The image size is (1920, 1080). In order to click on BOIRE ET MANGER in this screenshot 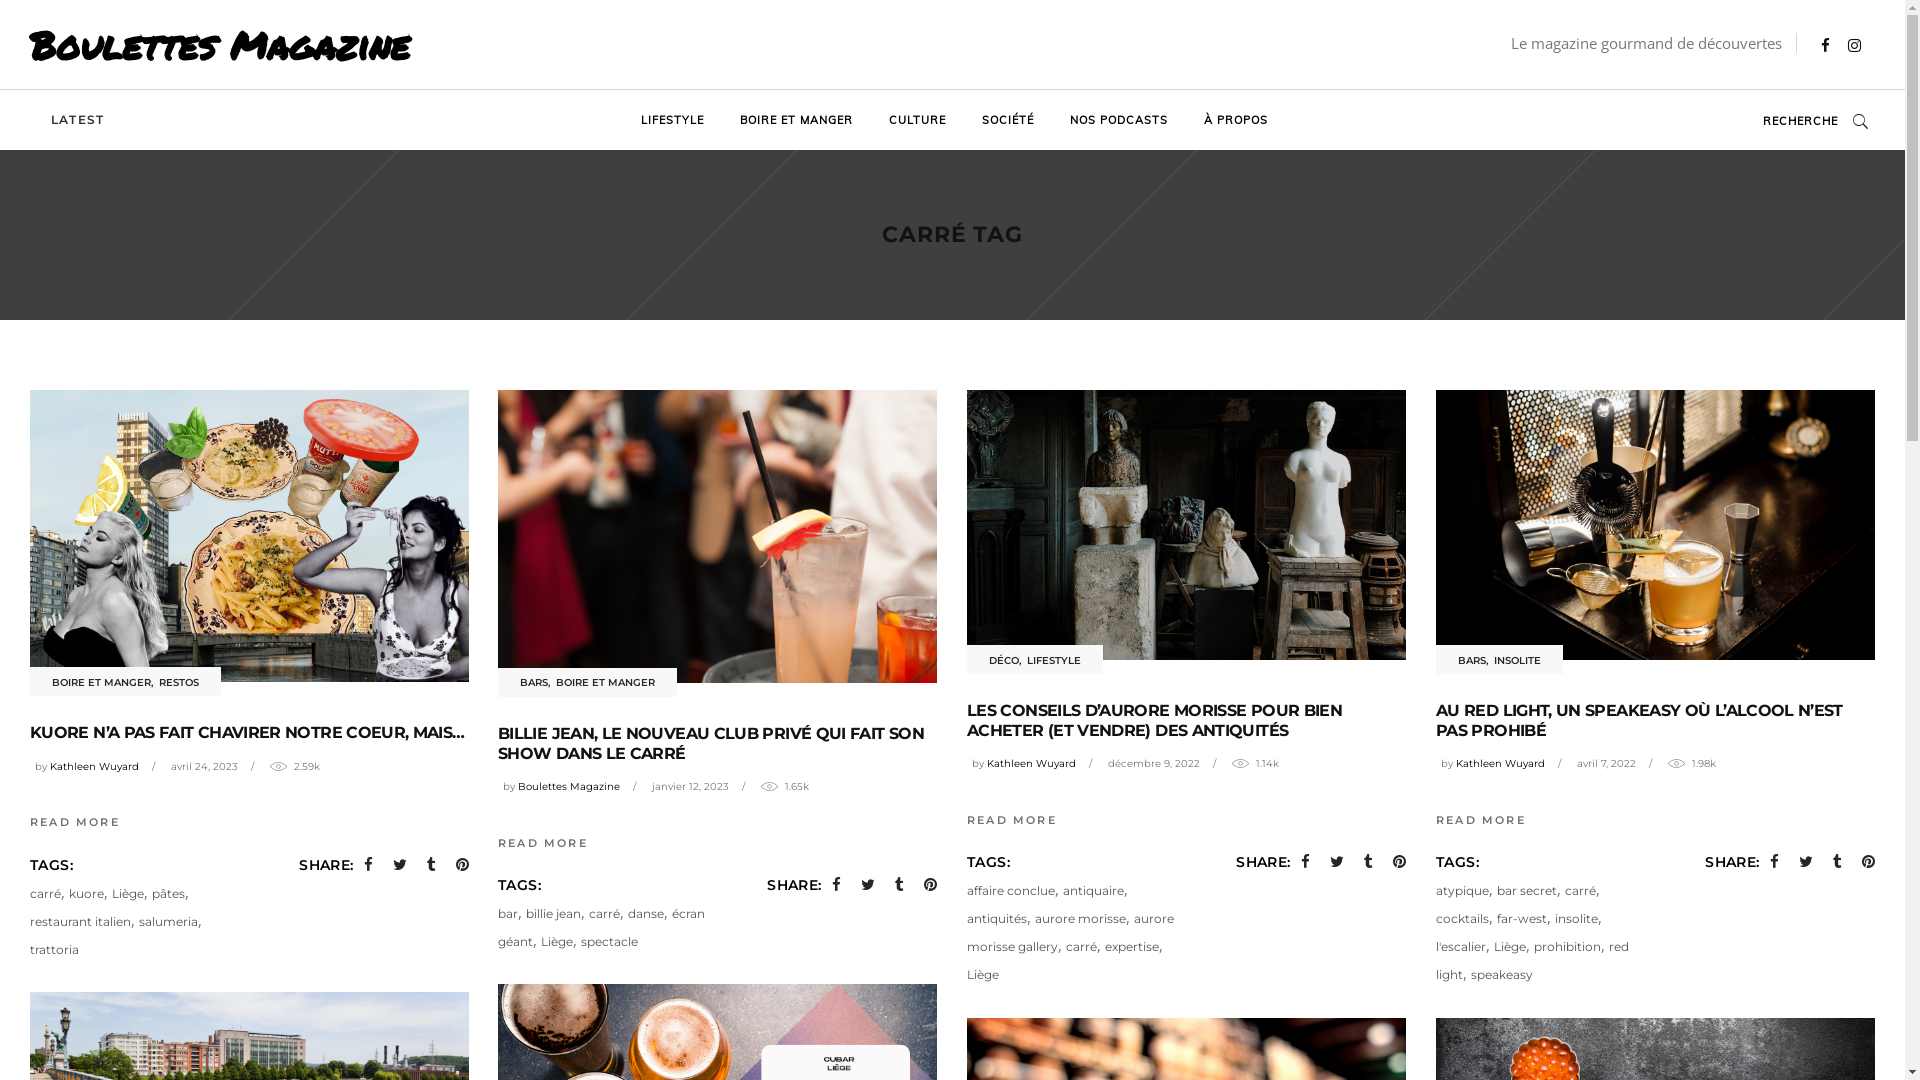, I will do `click(102, 682)`.